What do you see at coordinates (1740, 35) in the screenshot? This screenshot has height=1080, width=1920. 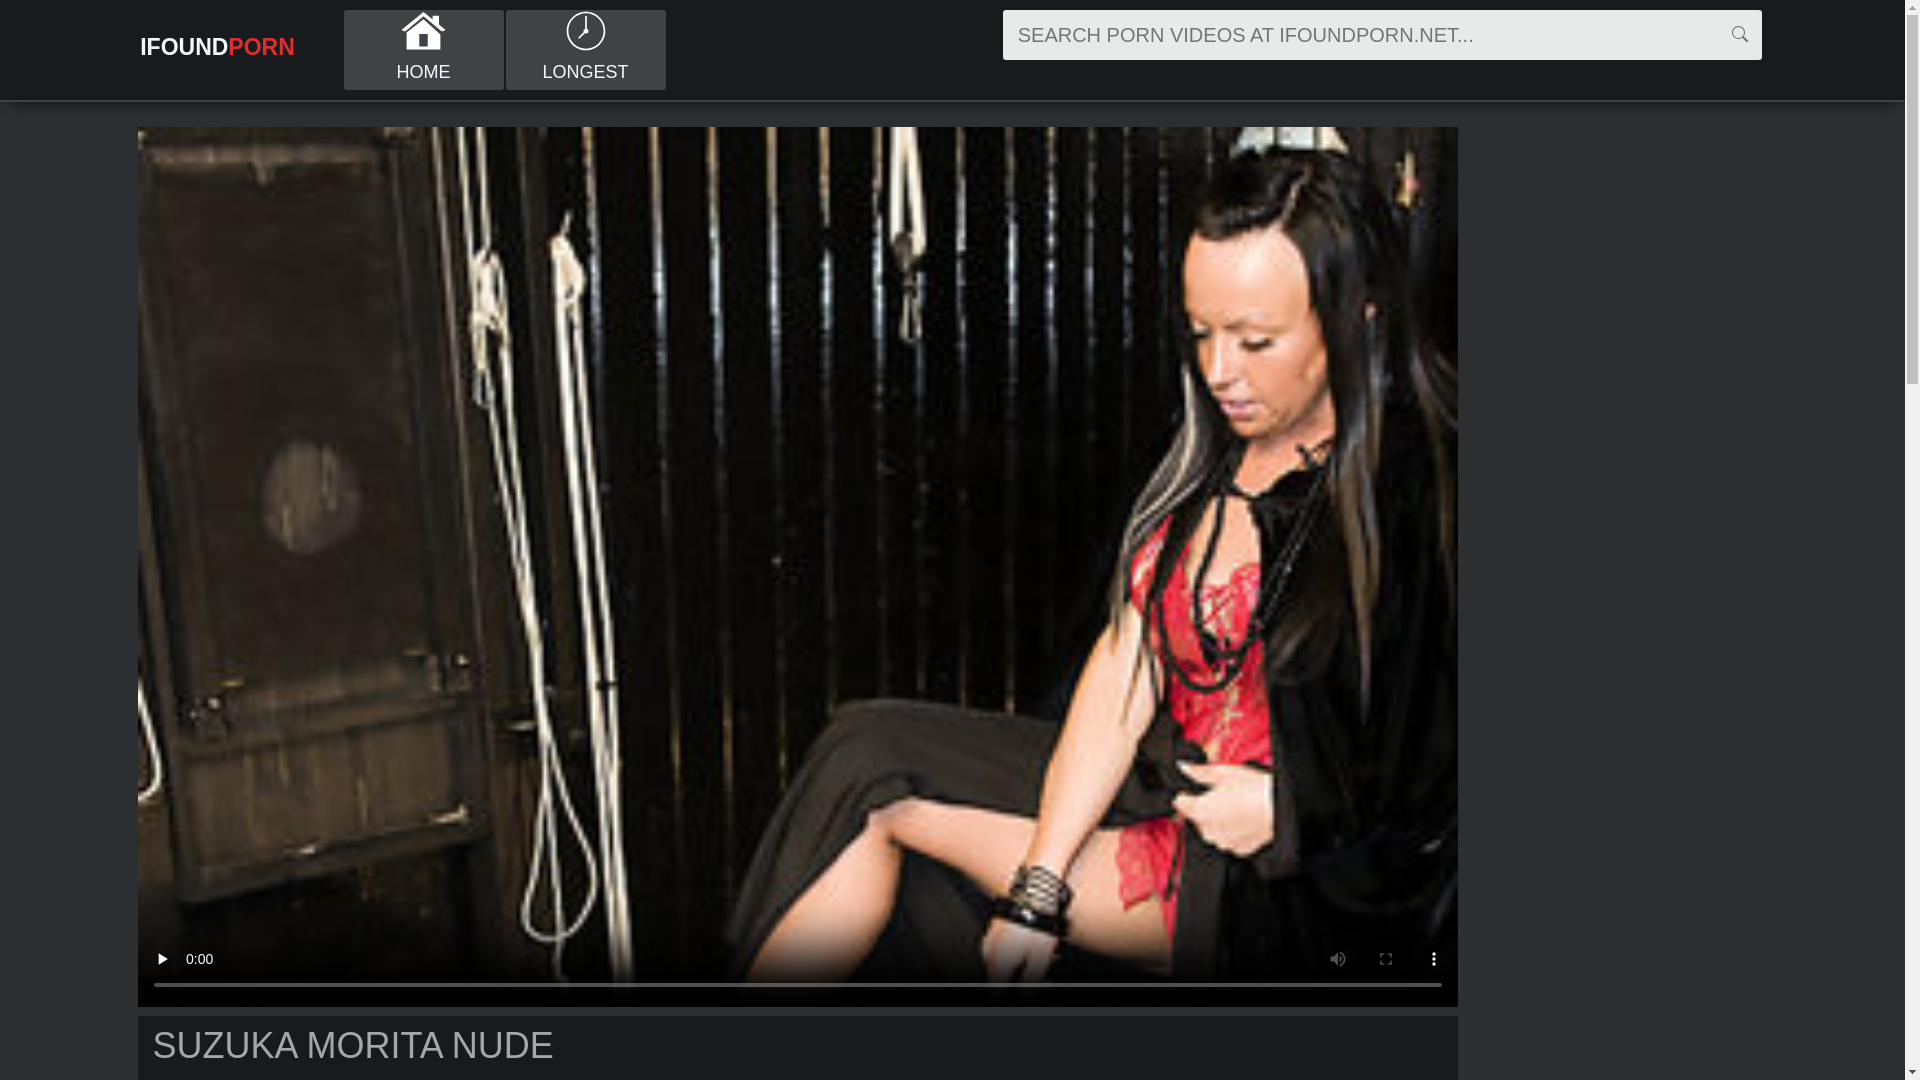 I see `Search` at bounding box center [1740, 35].